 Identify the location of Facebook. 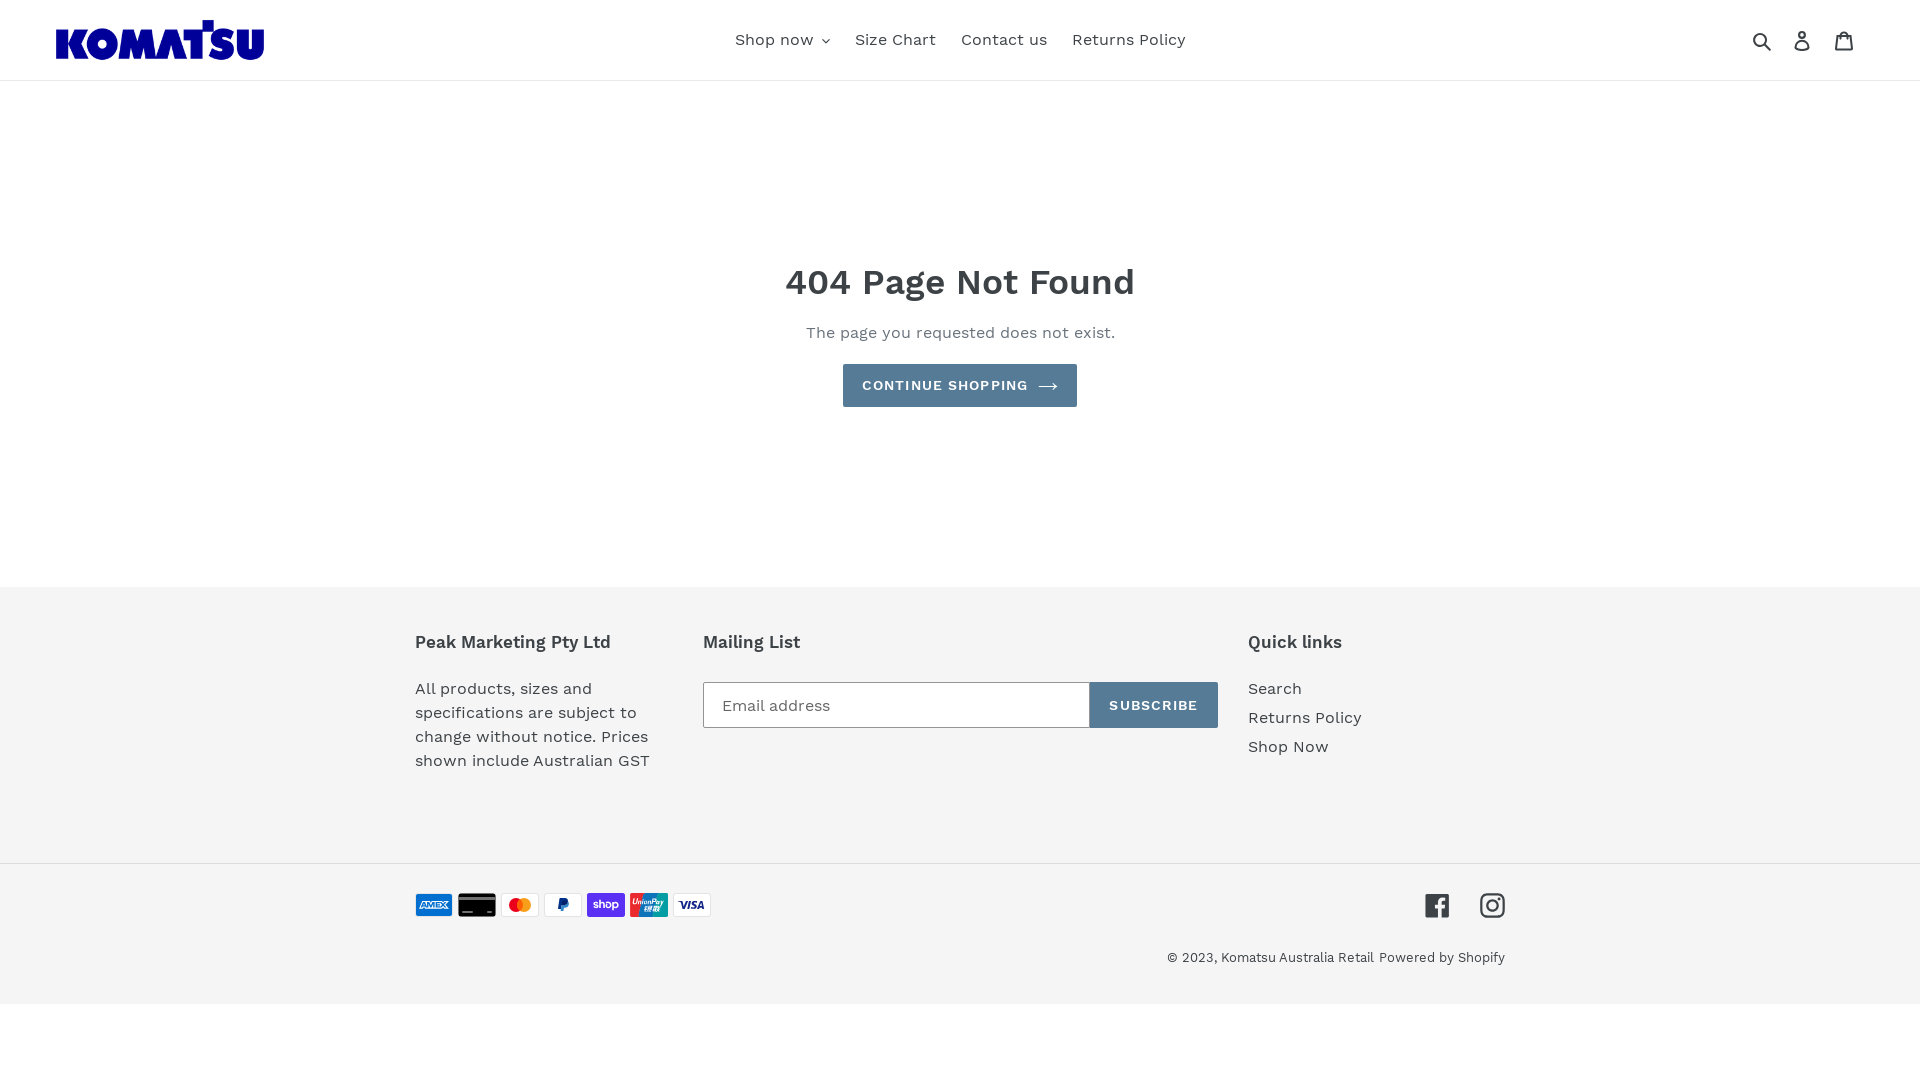
(1438, 905).